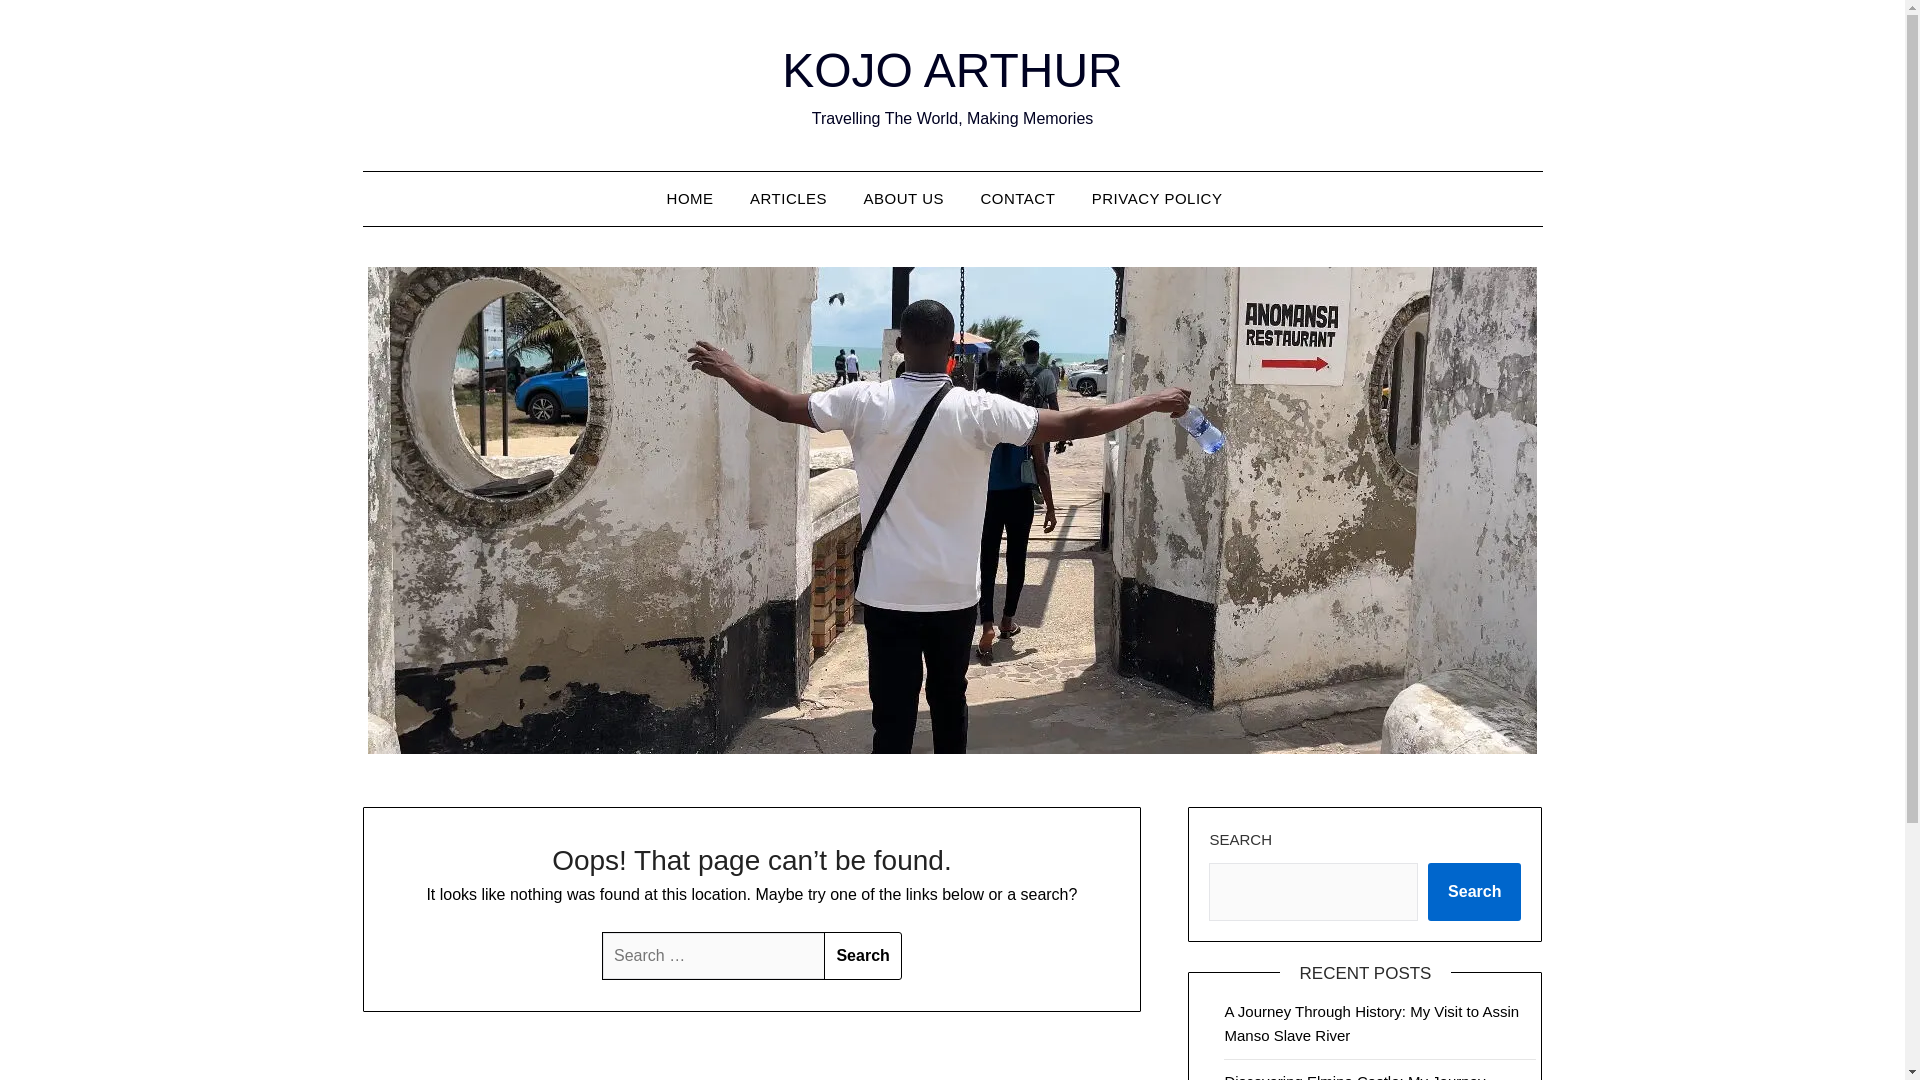 Image resolution: width=1920 pixels, height=1080 pixels. Describe the element at coordinates (1156, 198) in the screenshot. I see `PRIVACY POLICY` at that location.